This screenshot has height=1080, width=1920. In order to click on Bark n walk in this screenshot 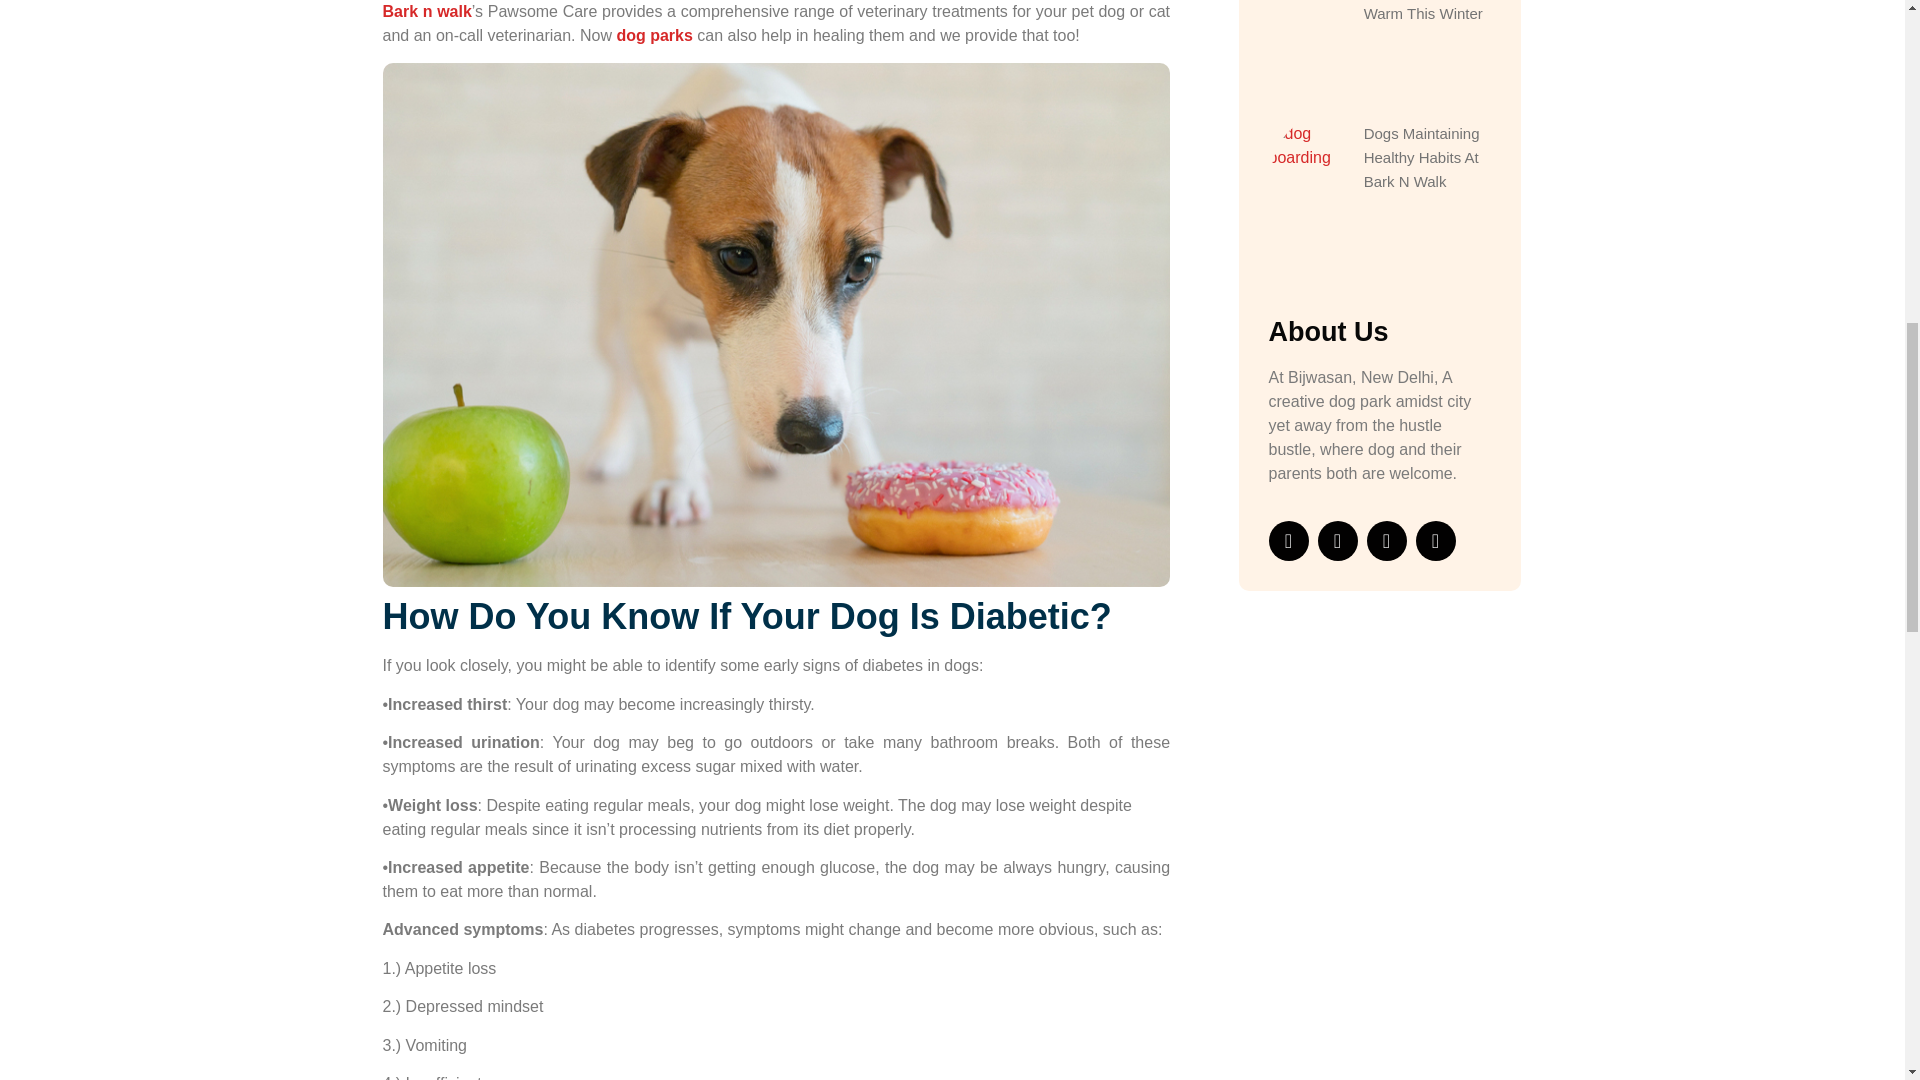, I will do `click(426, 12)`.